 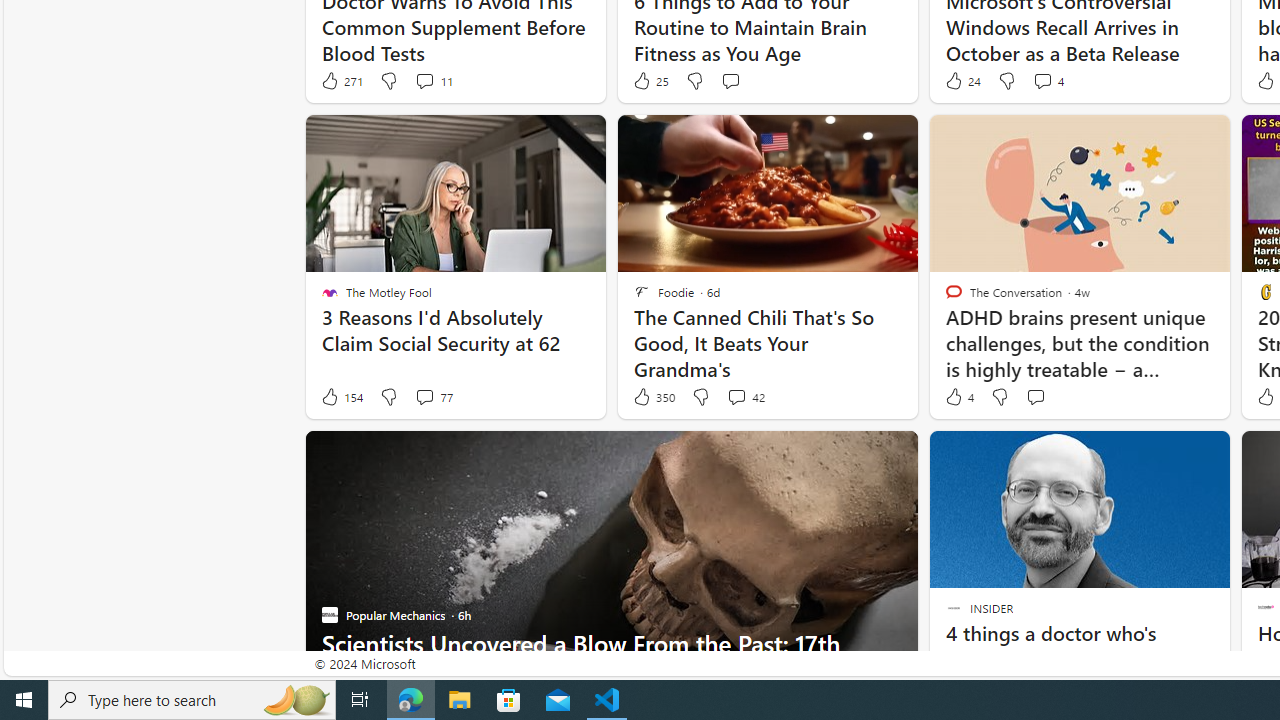 I want to click on View comments 4 Comment, so click(x=1048, y=80).